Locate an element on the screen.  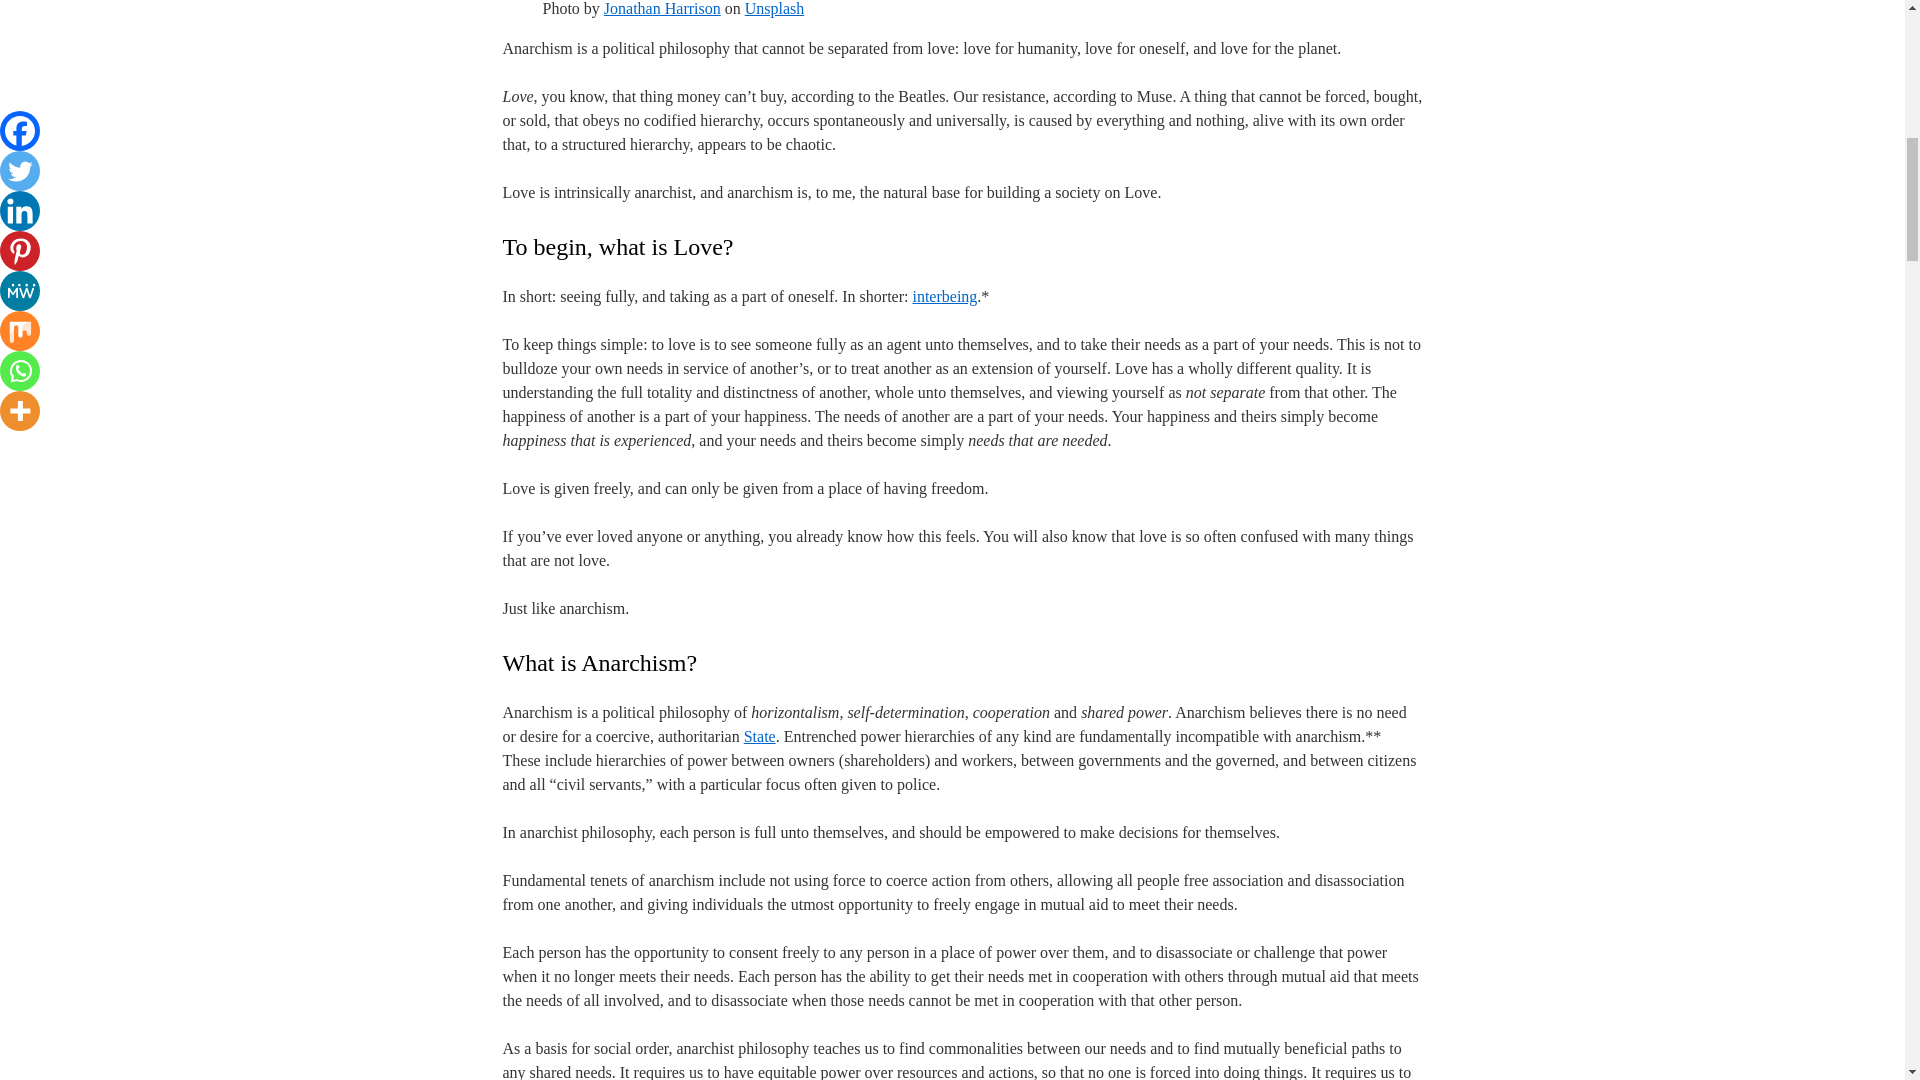
State is located at coordinates (760, 736).